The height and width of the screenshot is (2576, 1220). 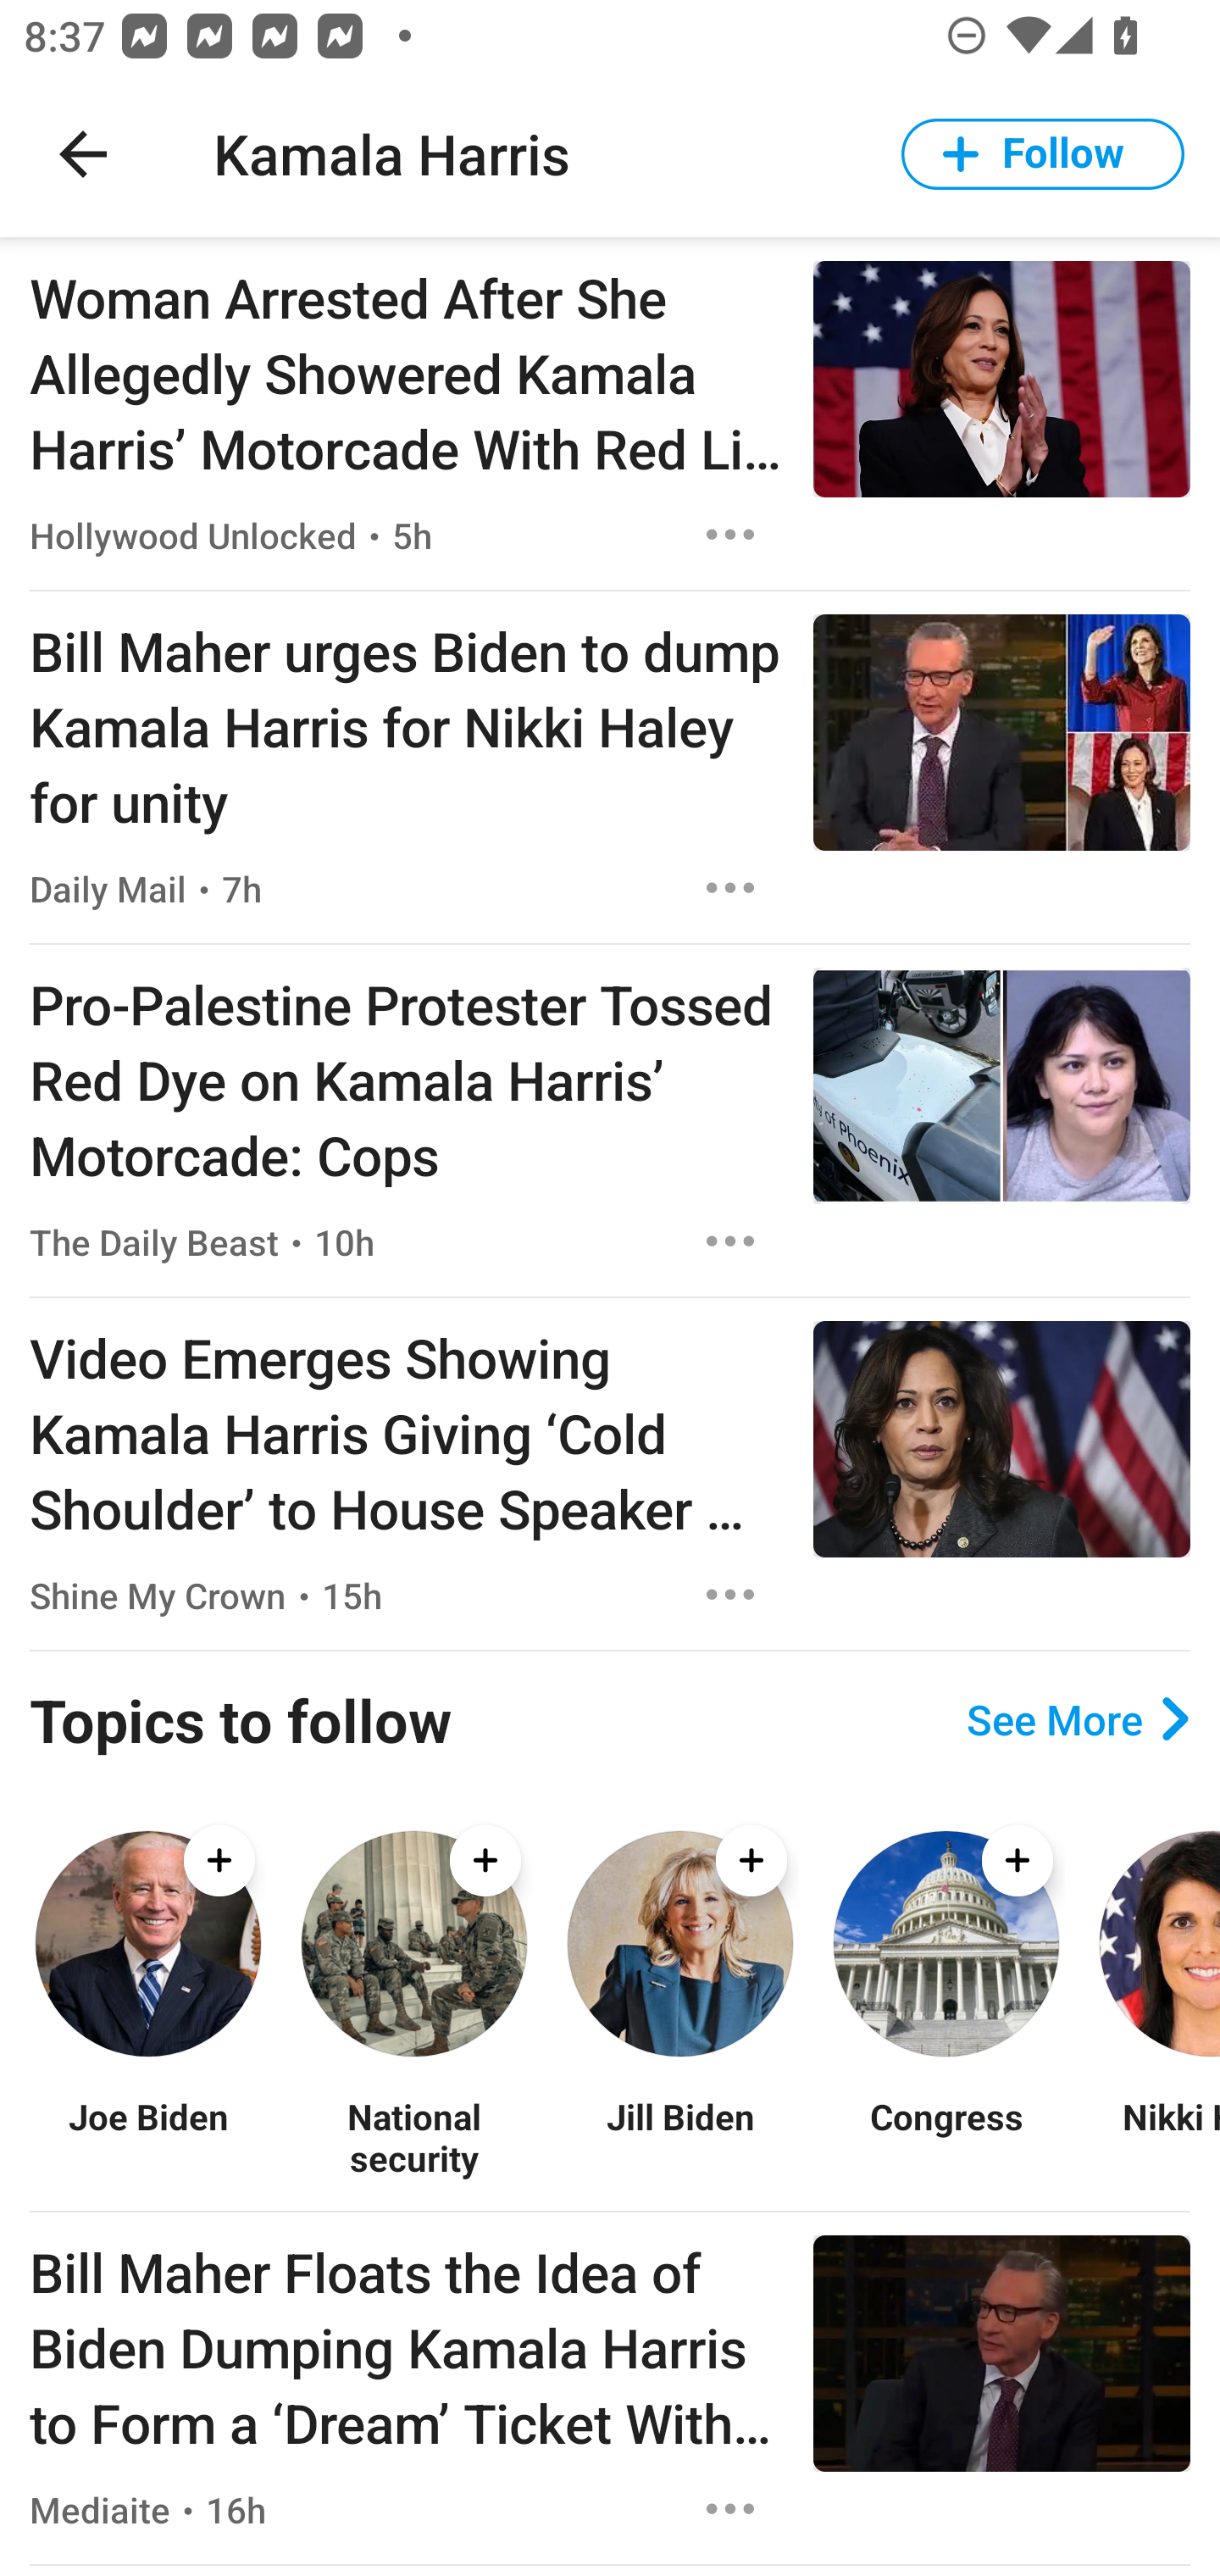 I want to click on Options, so click(x=730, y=2508).